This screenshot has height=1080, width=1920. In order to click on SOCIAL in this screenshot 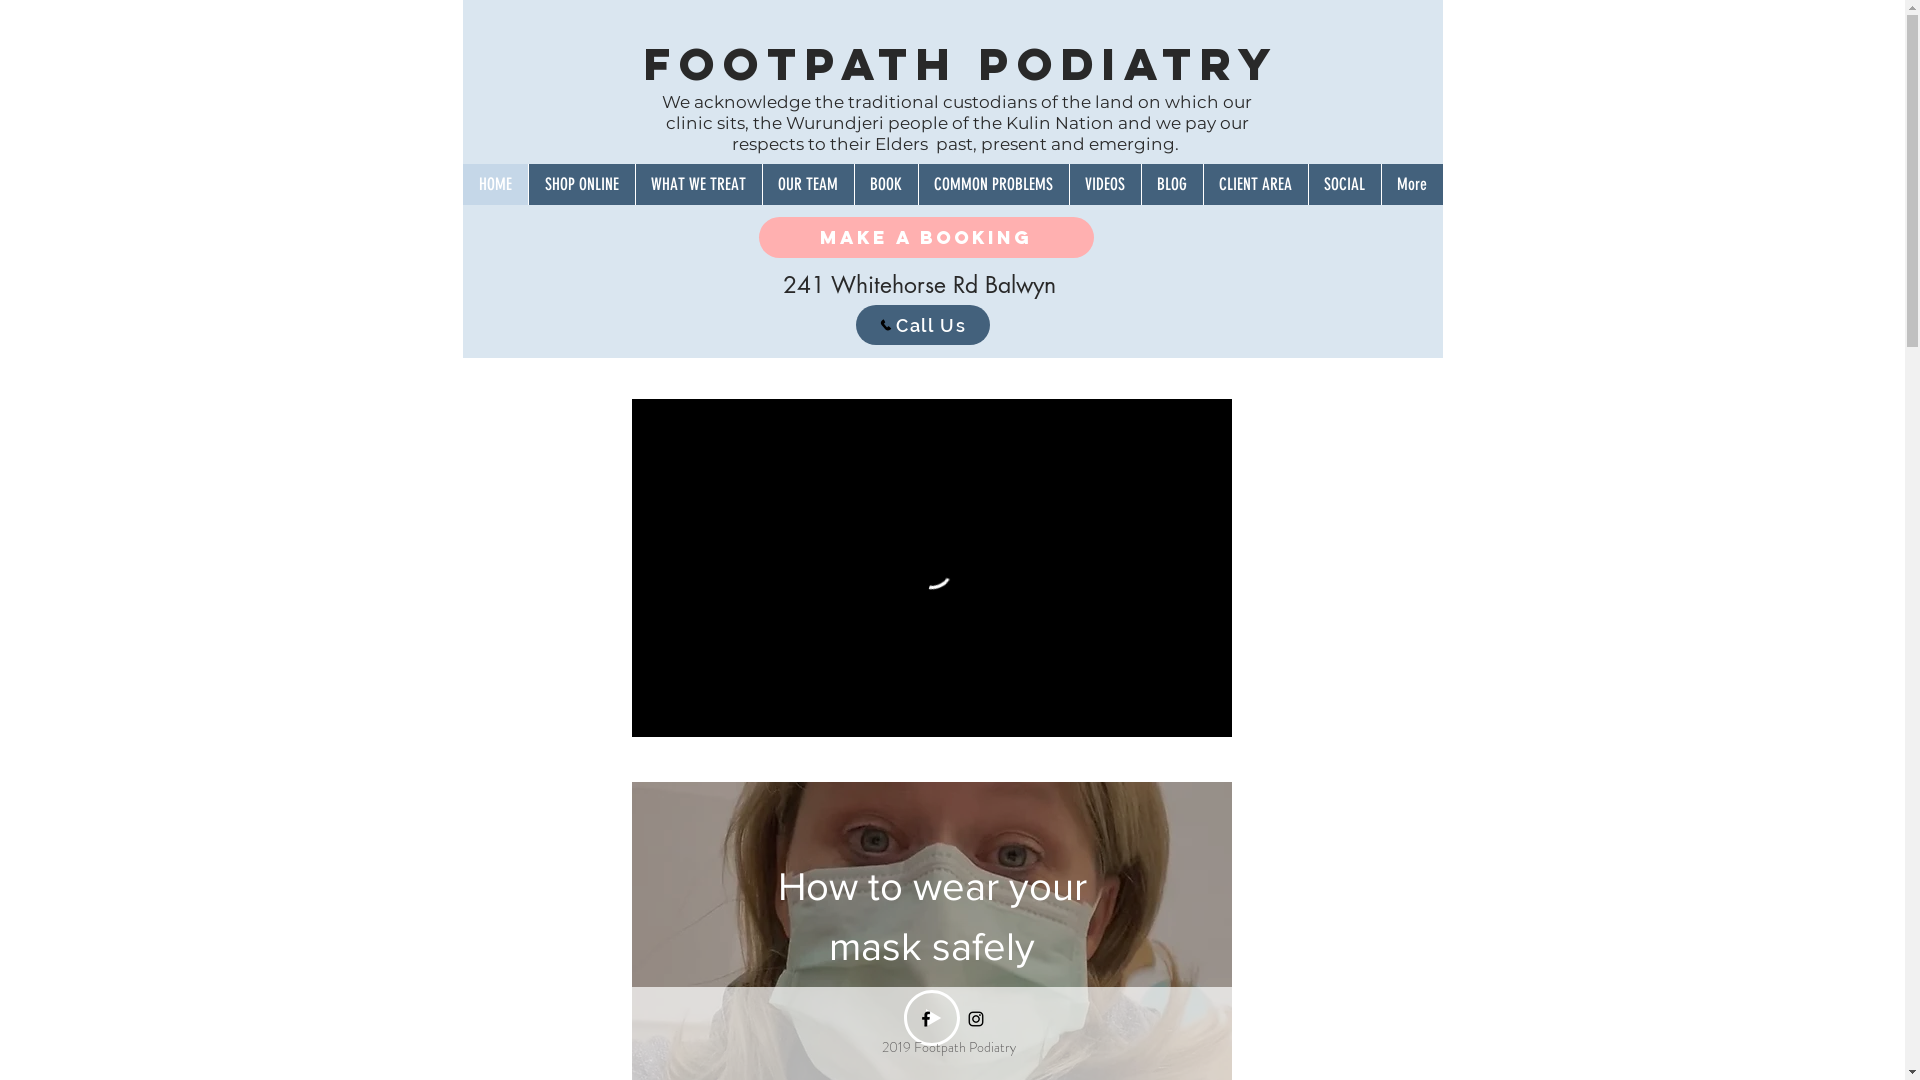, I will do `click(1344, 184)`.